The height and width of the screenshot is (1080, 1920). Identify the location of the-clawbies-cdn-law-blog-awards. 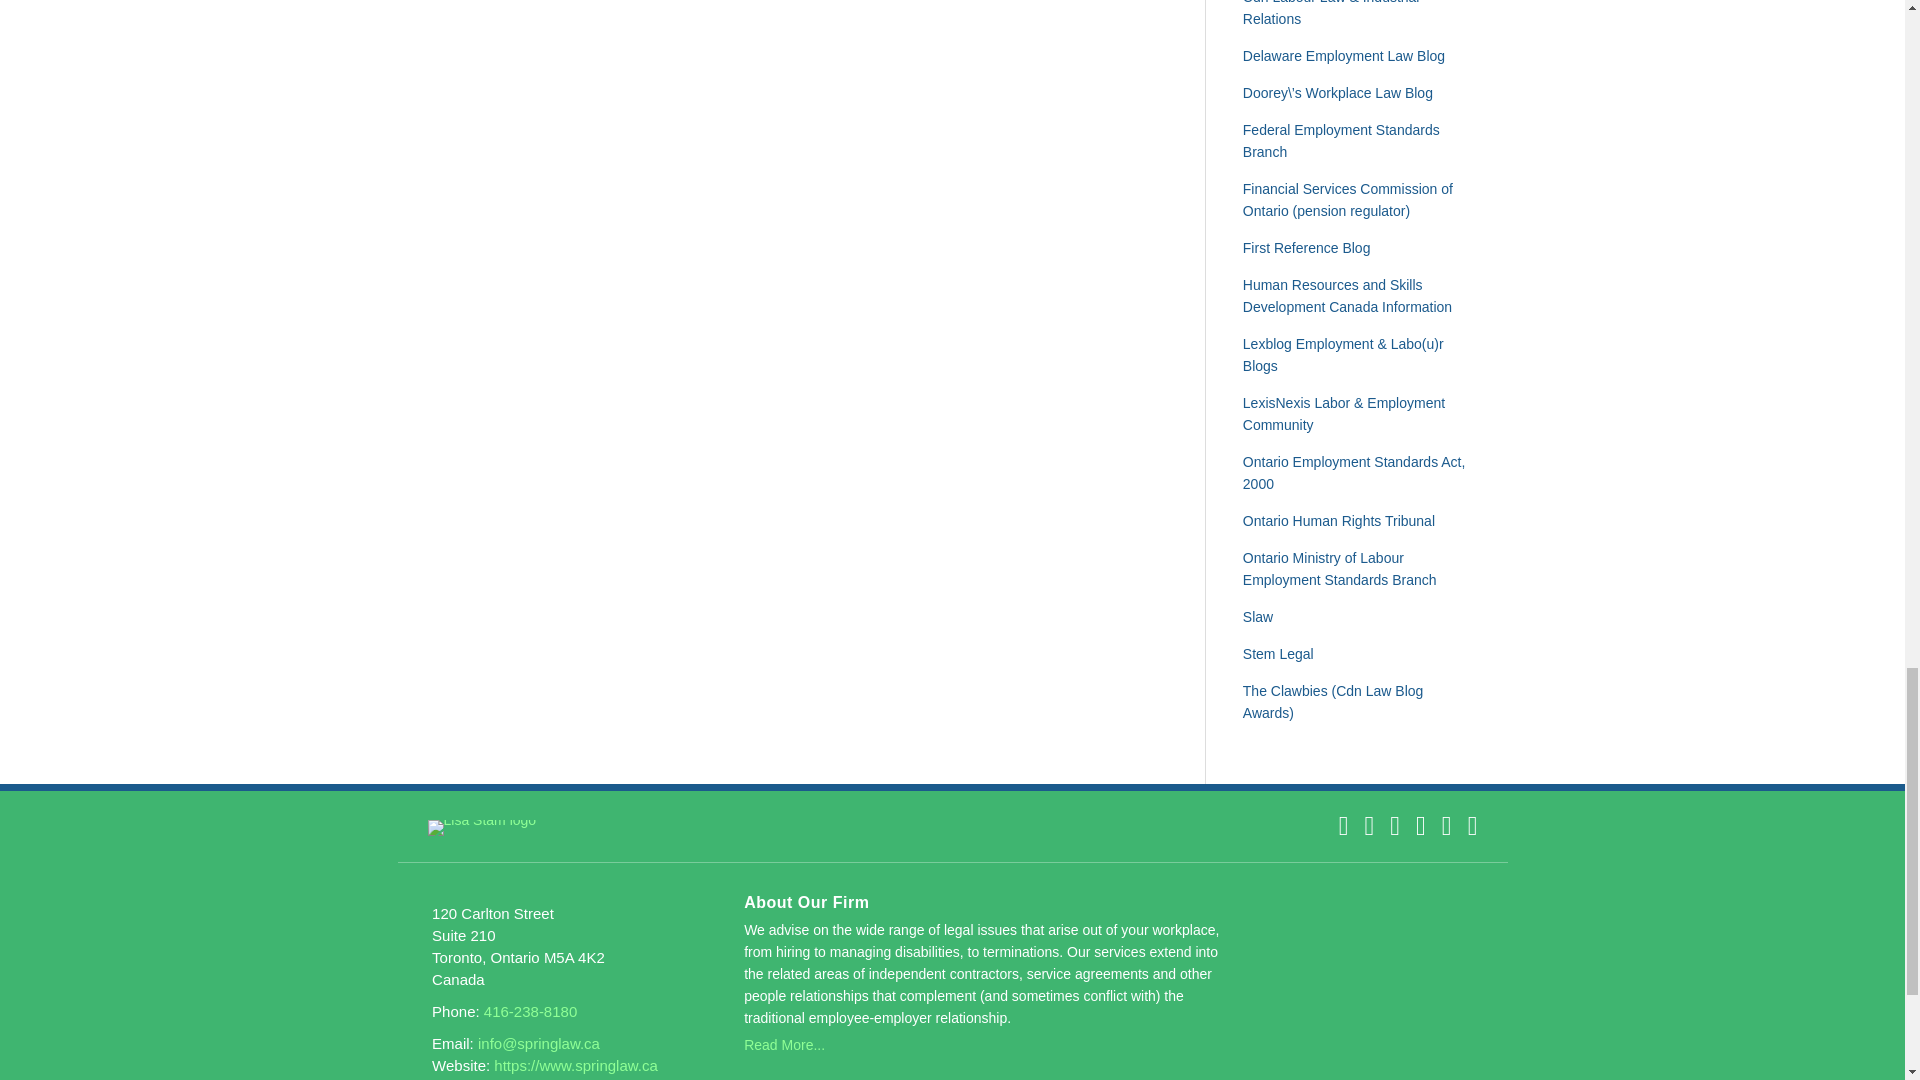
(1333, 702).